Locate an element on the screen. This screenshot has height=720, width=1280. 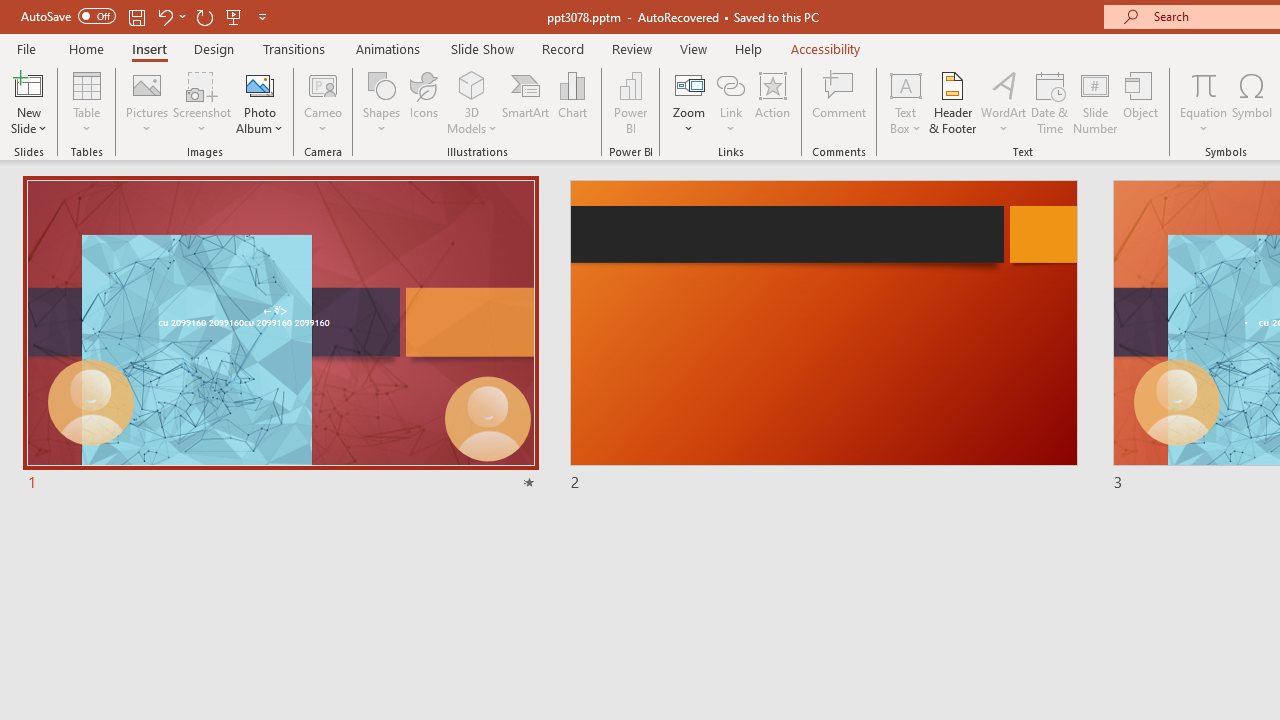
Power BI is located at coordinates (630, 102).